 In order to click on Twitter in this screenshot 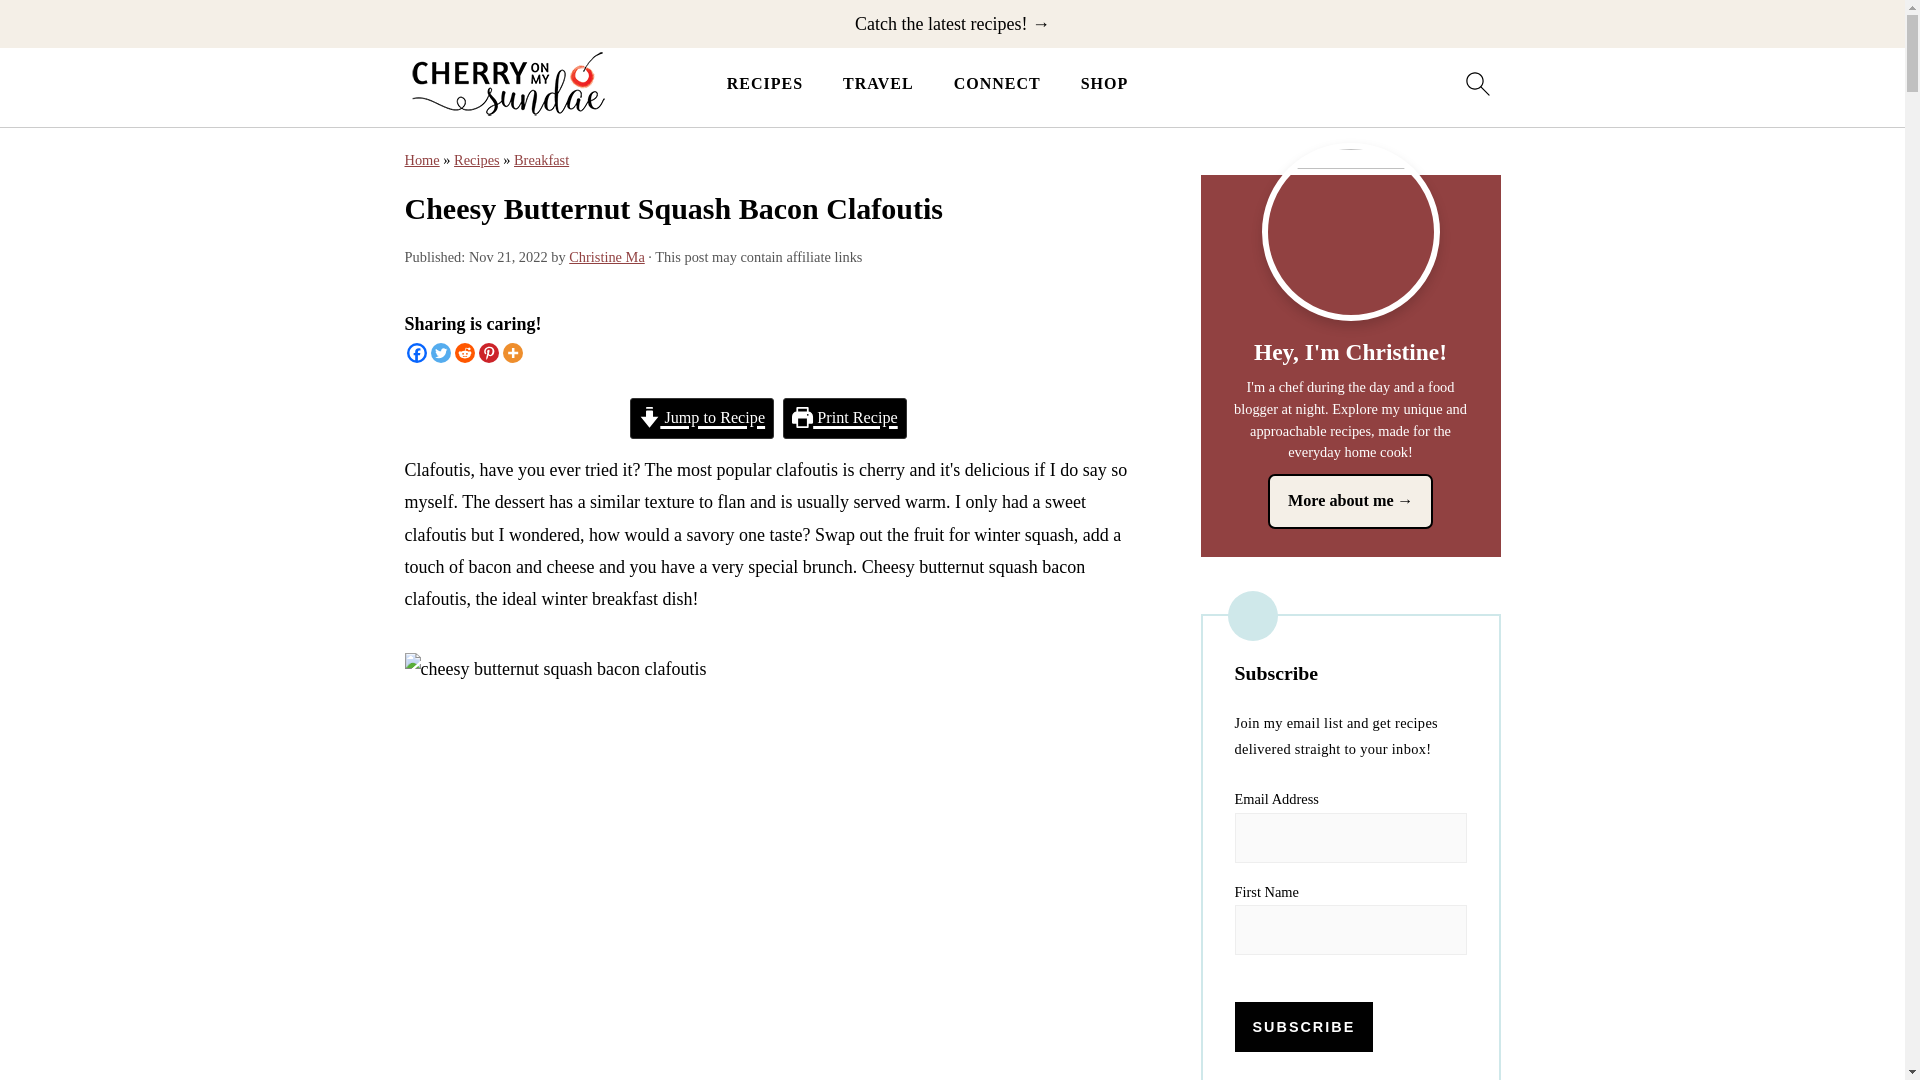, I will do `click(440, 352)`.